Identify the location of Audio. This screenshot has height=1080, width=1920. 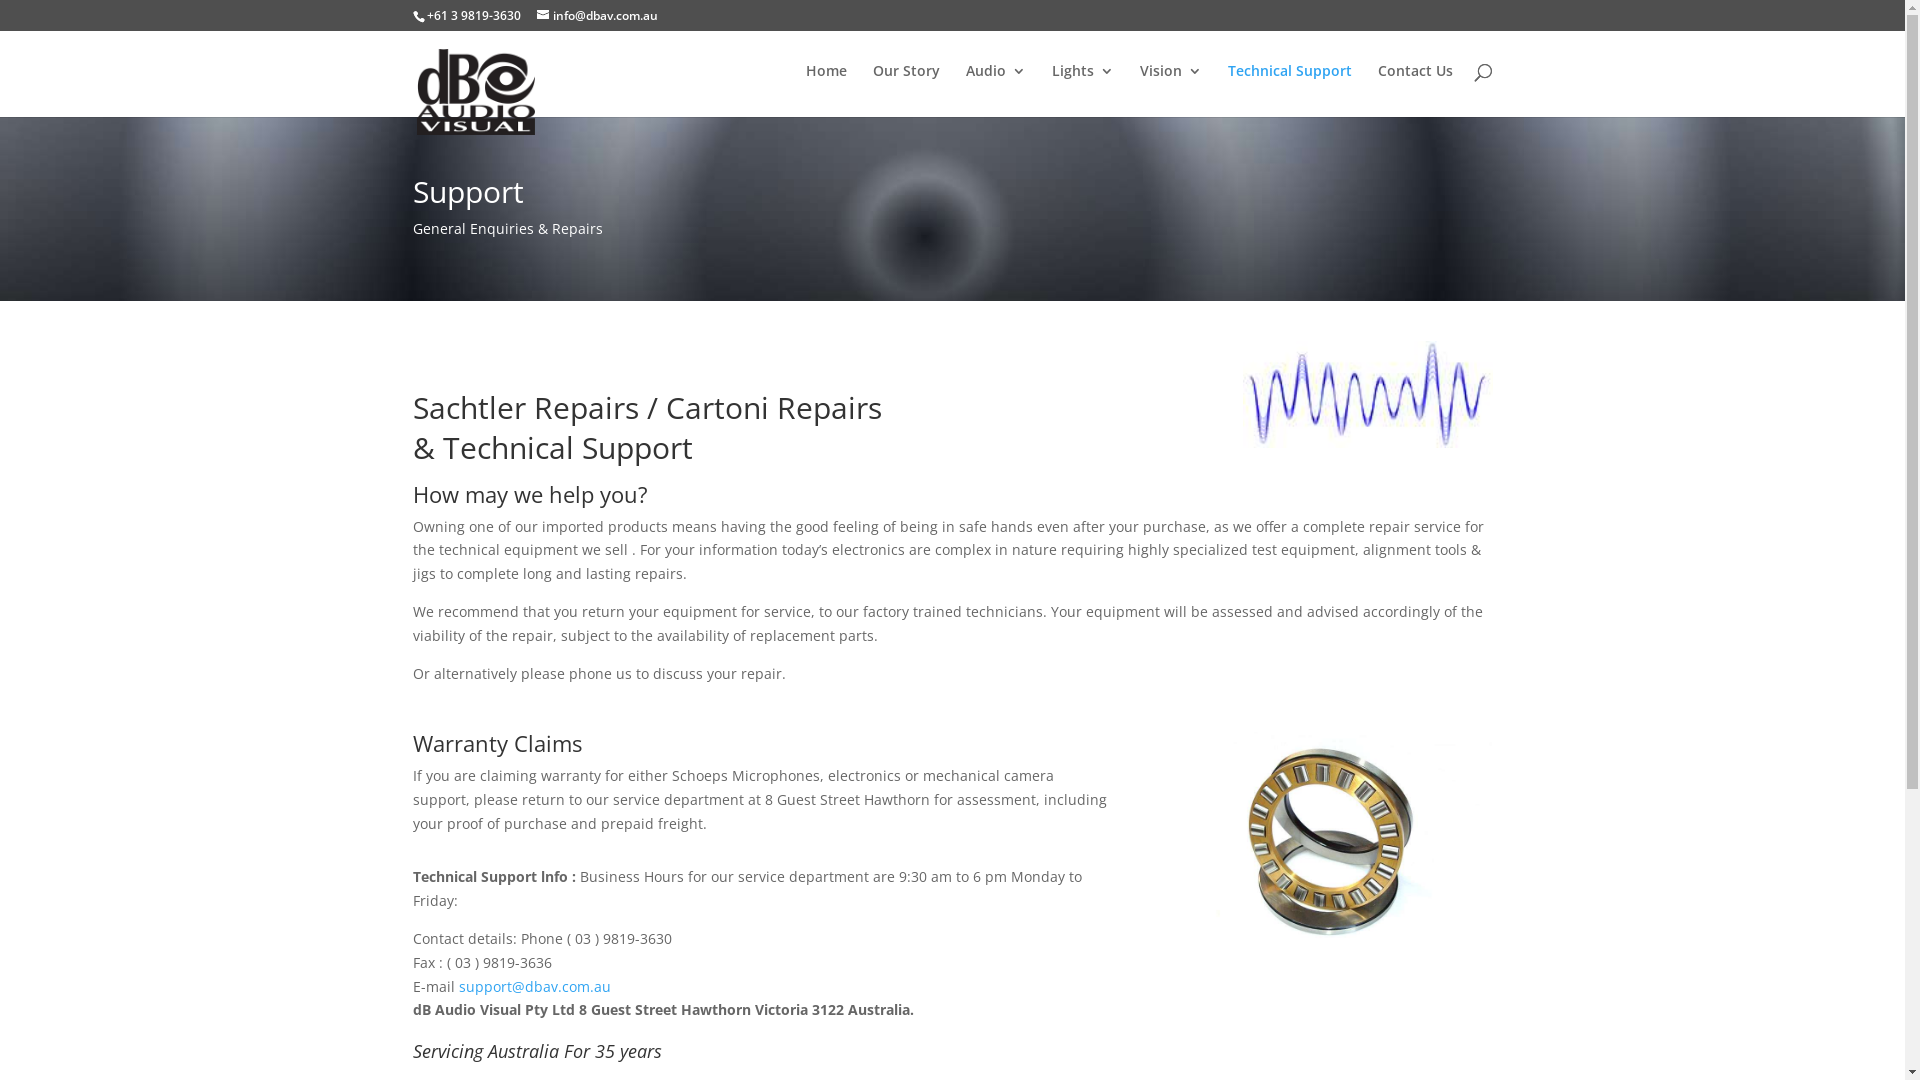
(996, 88).